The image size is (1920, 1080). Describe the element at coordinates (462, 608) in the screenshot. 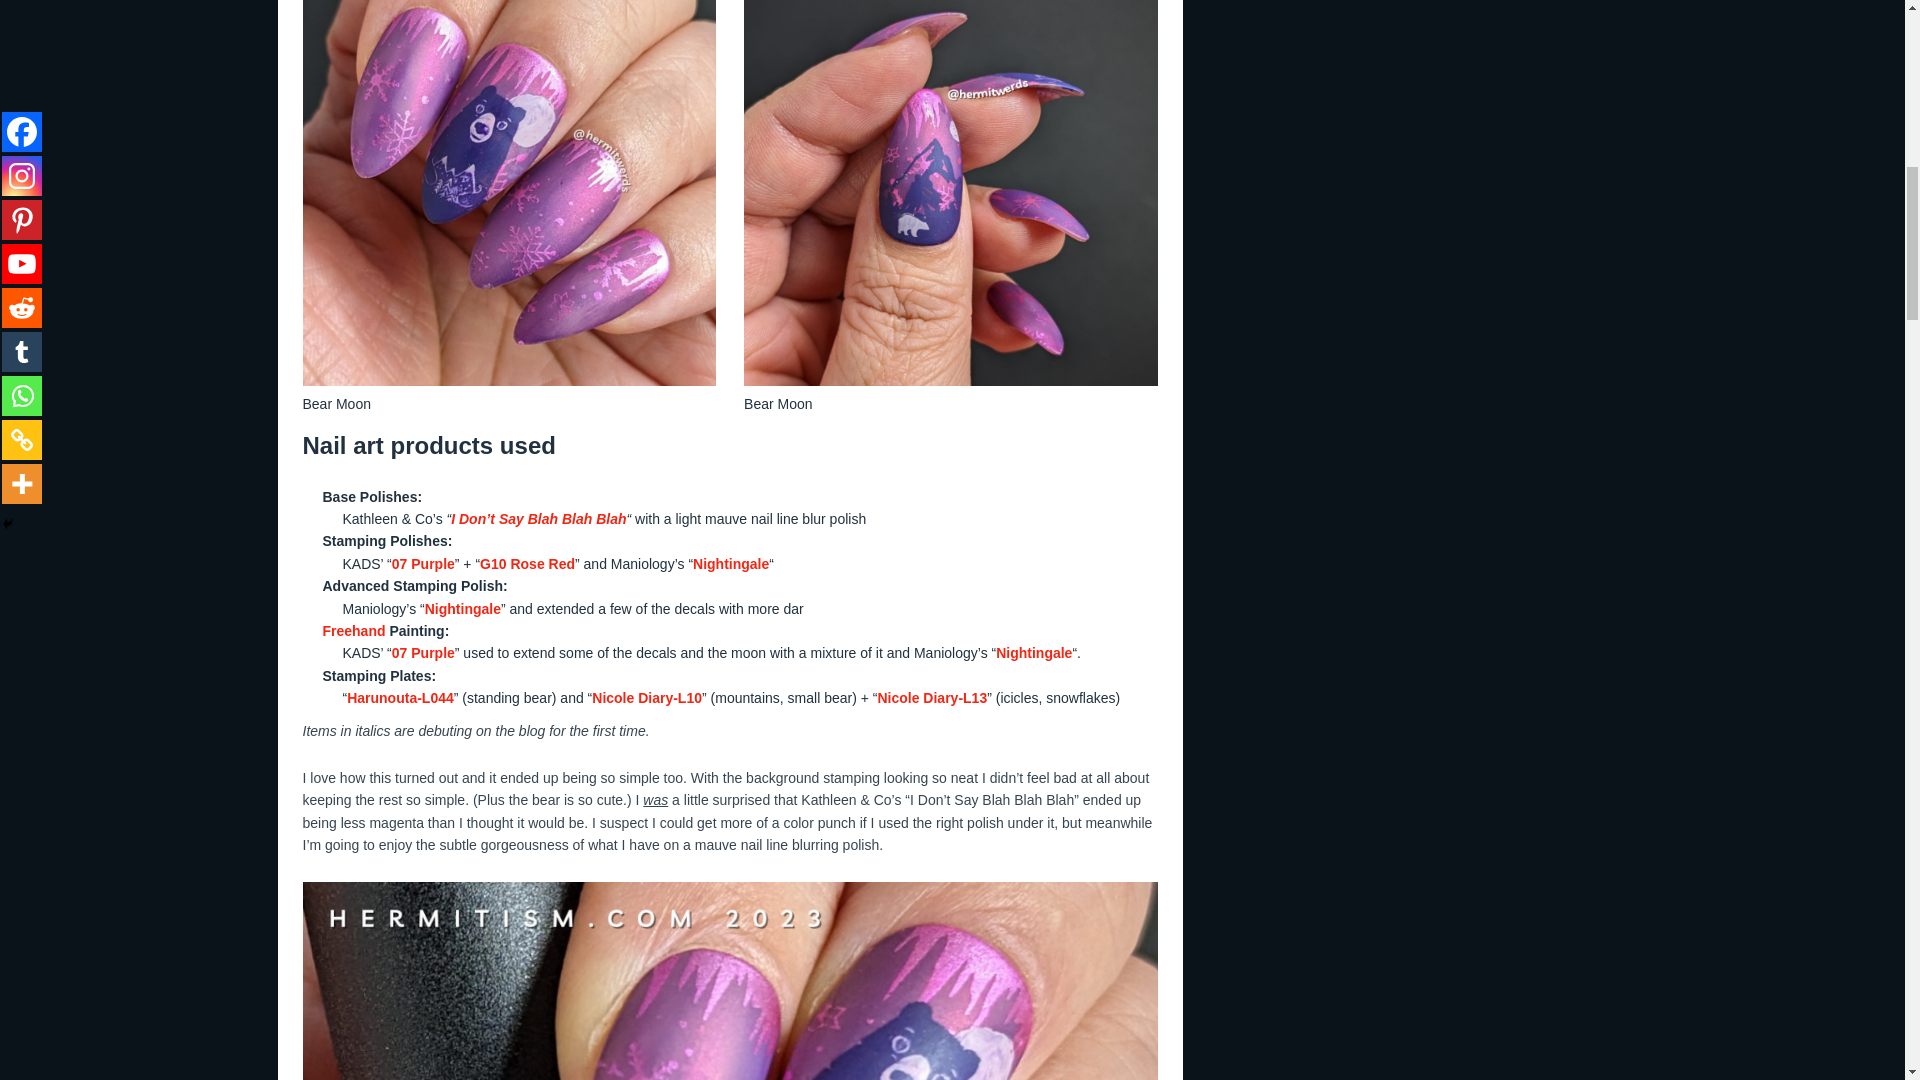

I see `Nightingale` at that location.